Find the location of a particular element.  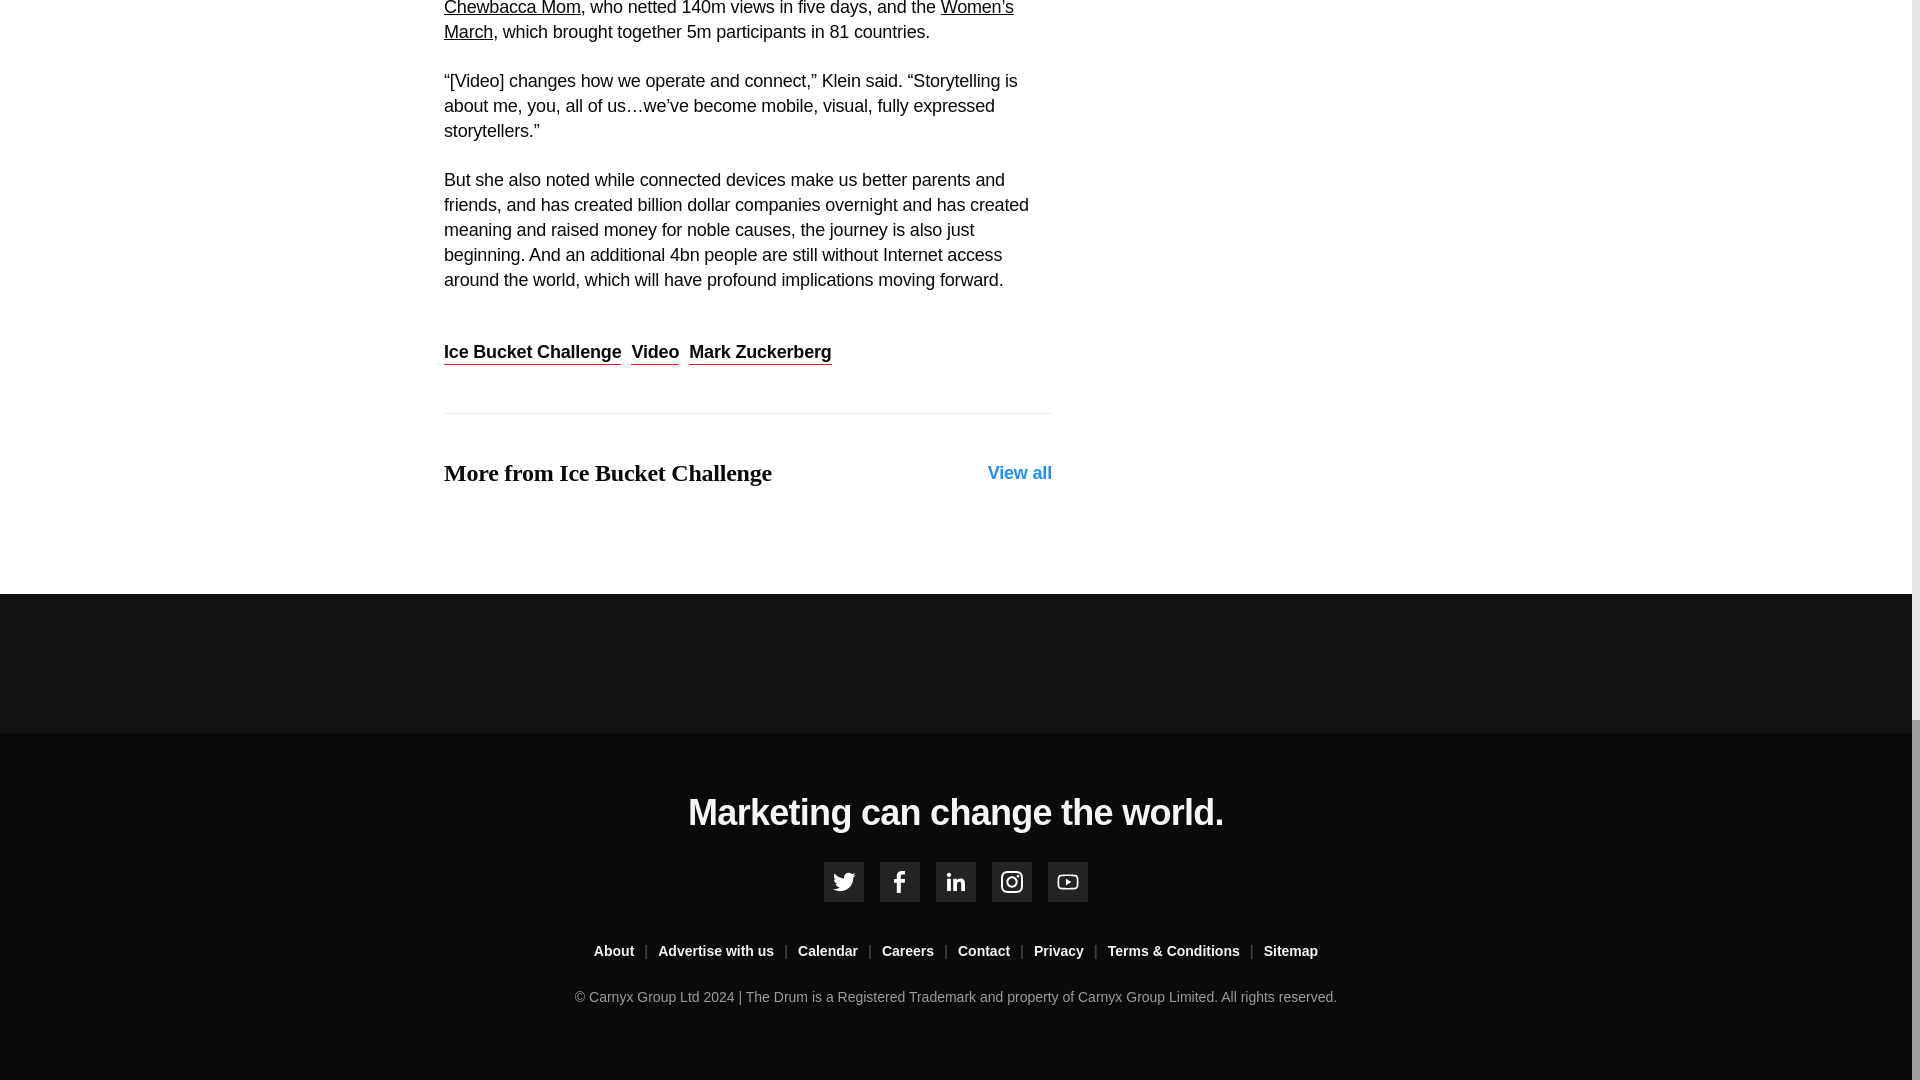

Mark Zuckerberg is located at coordinates (760, 353).